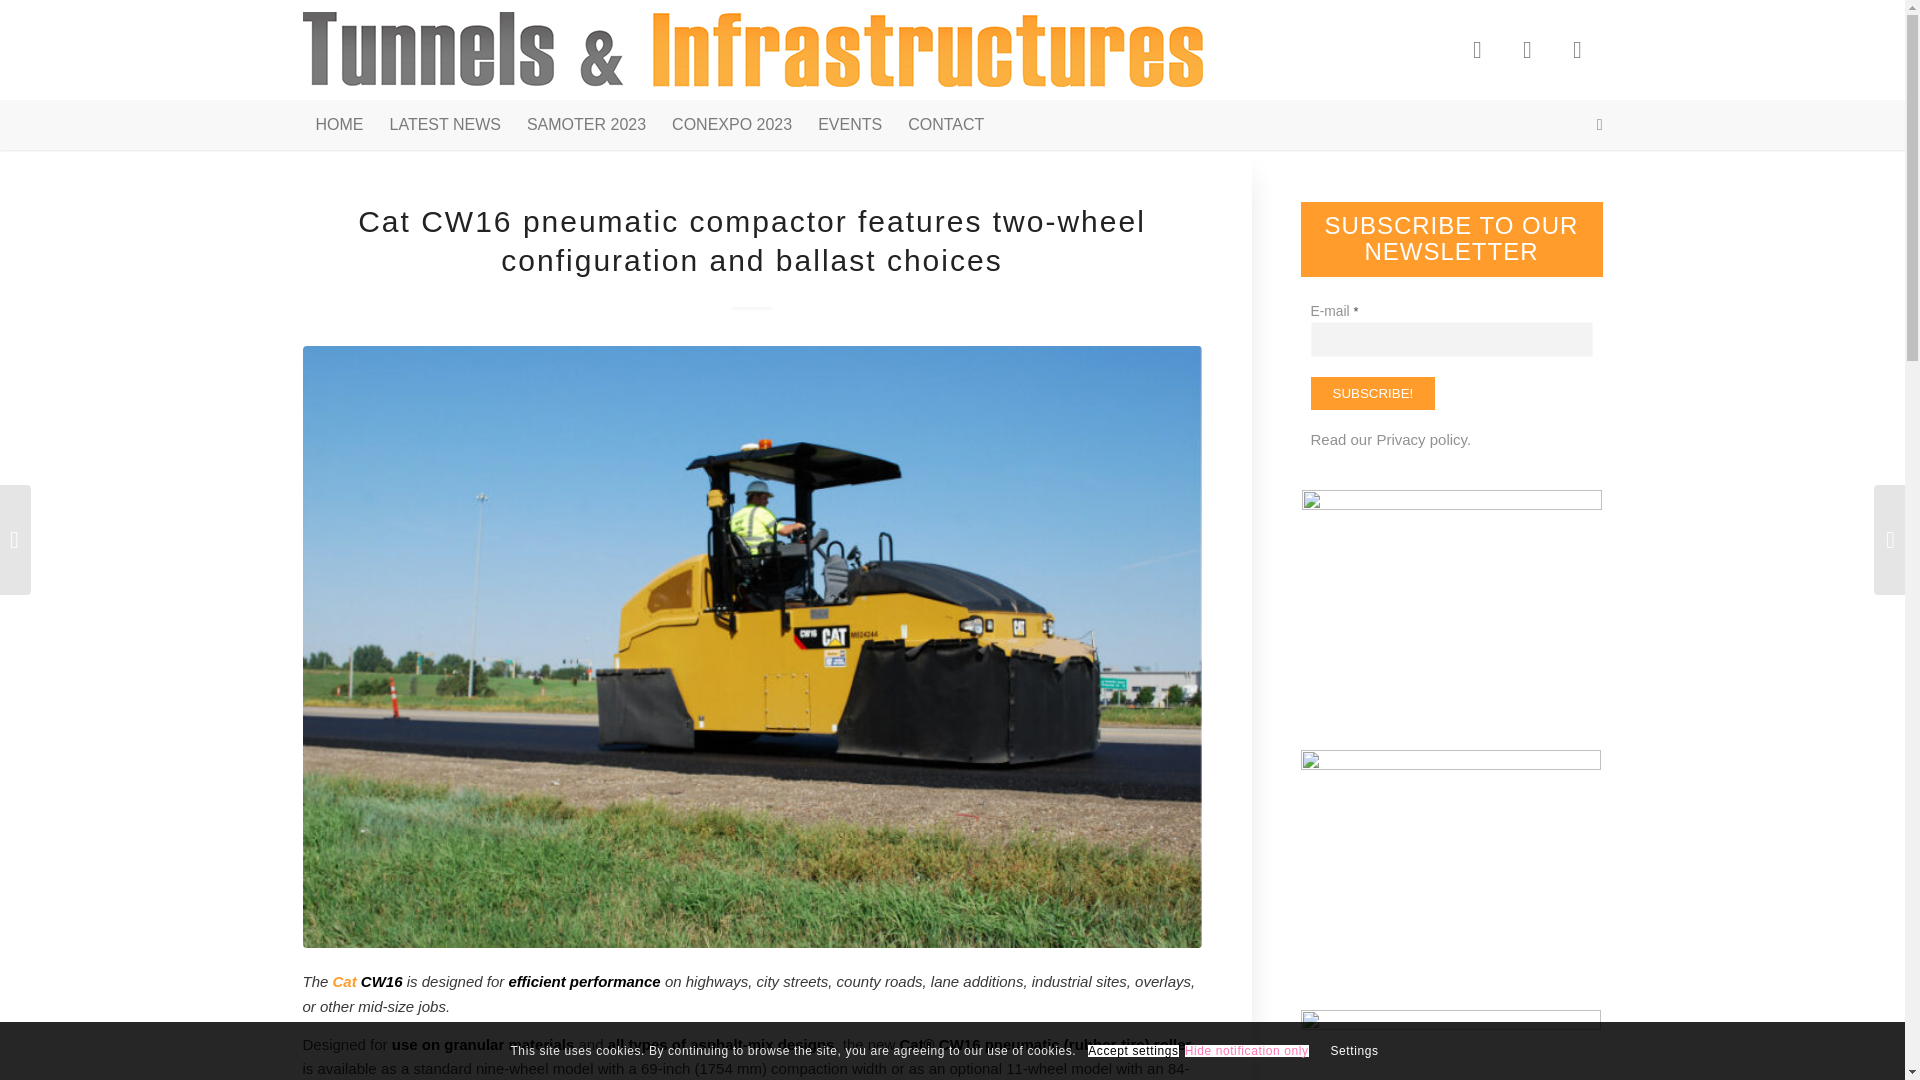 The width and height of the screenshot is (1920, 1080). Describe the element at coordinates (586, 125) in the screenshot. I see `SAMOTER 2023` at that location.